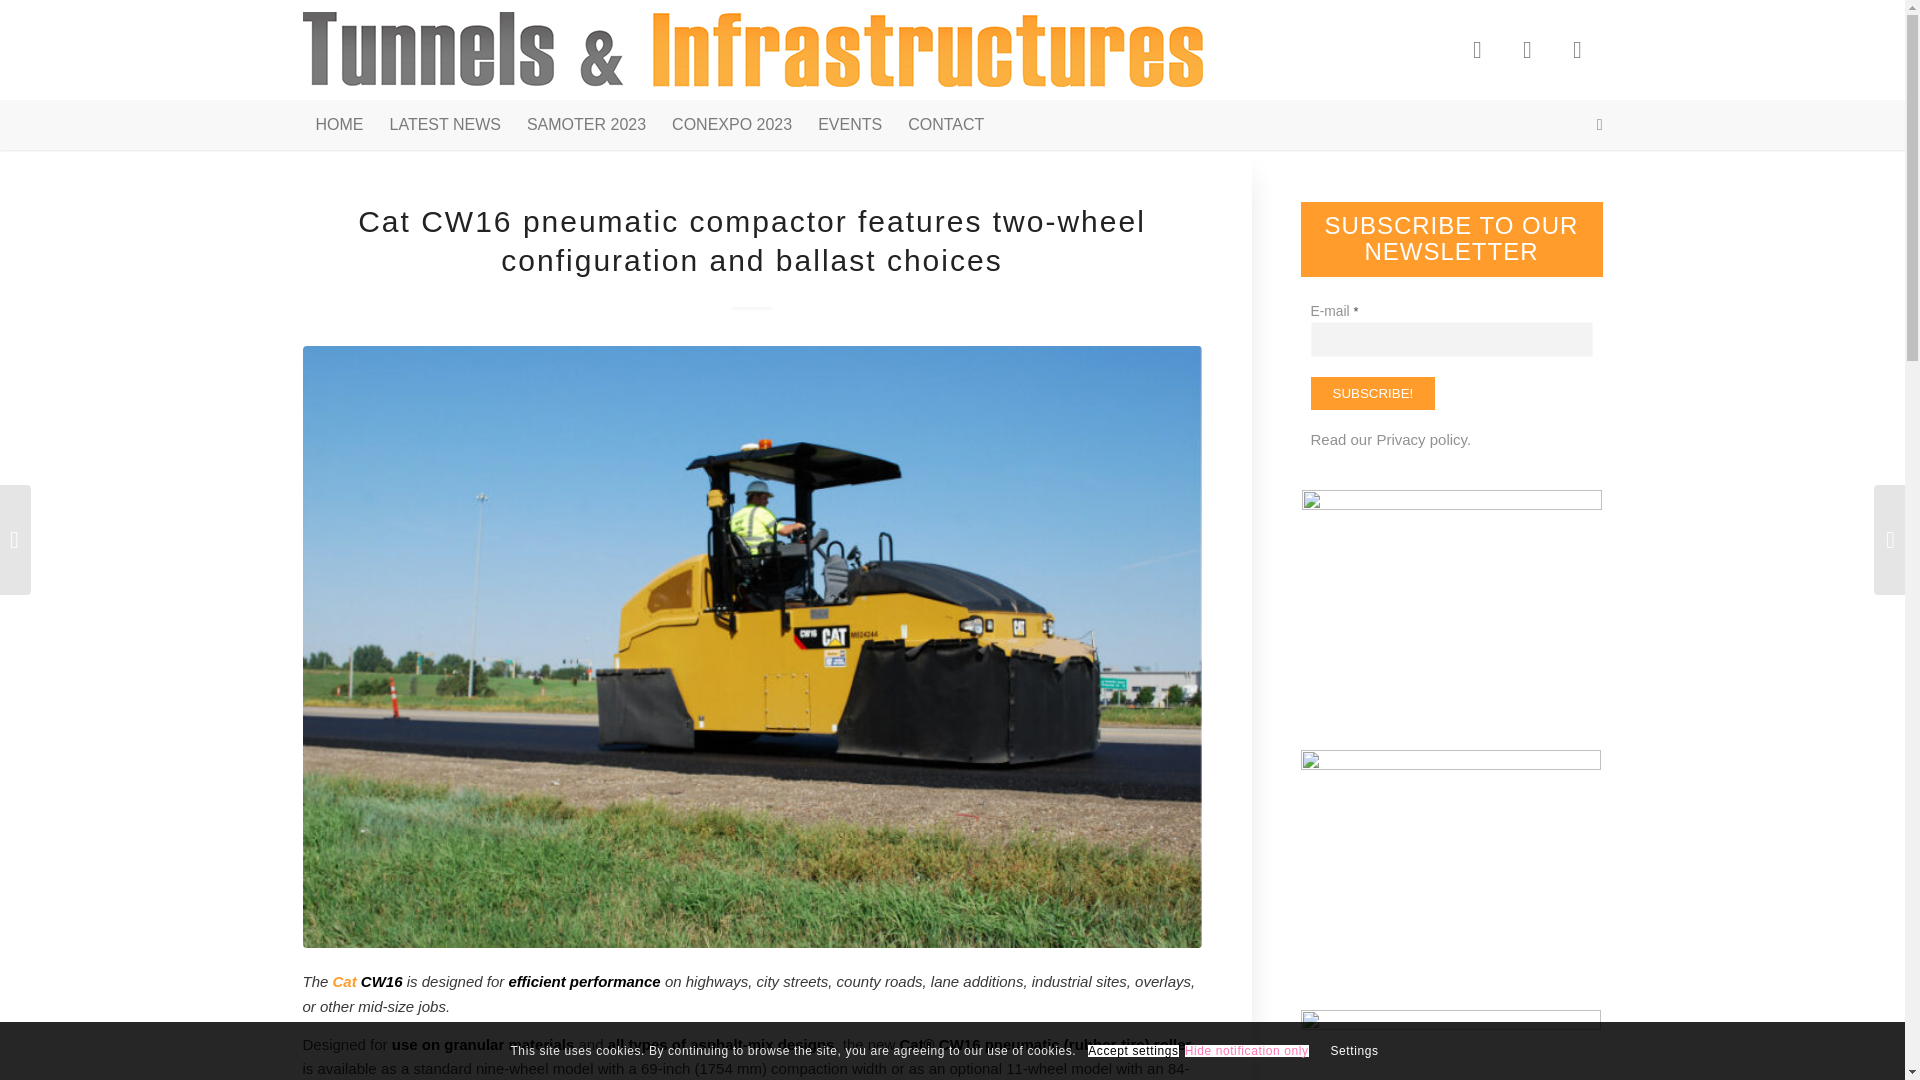 The width and height of the screenshot is (1920, 1080). Describe the element at coordinates (586, 125) in the screenshot. I see `SAMOTER 2023` at that location.